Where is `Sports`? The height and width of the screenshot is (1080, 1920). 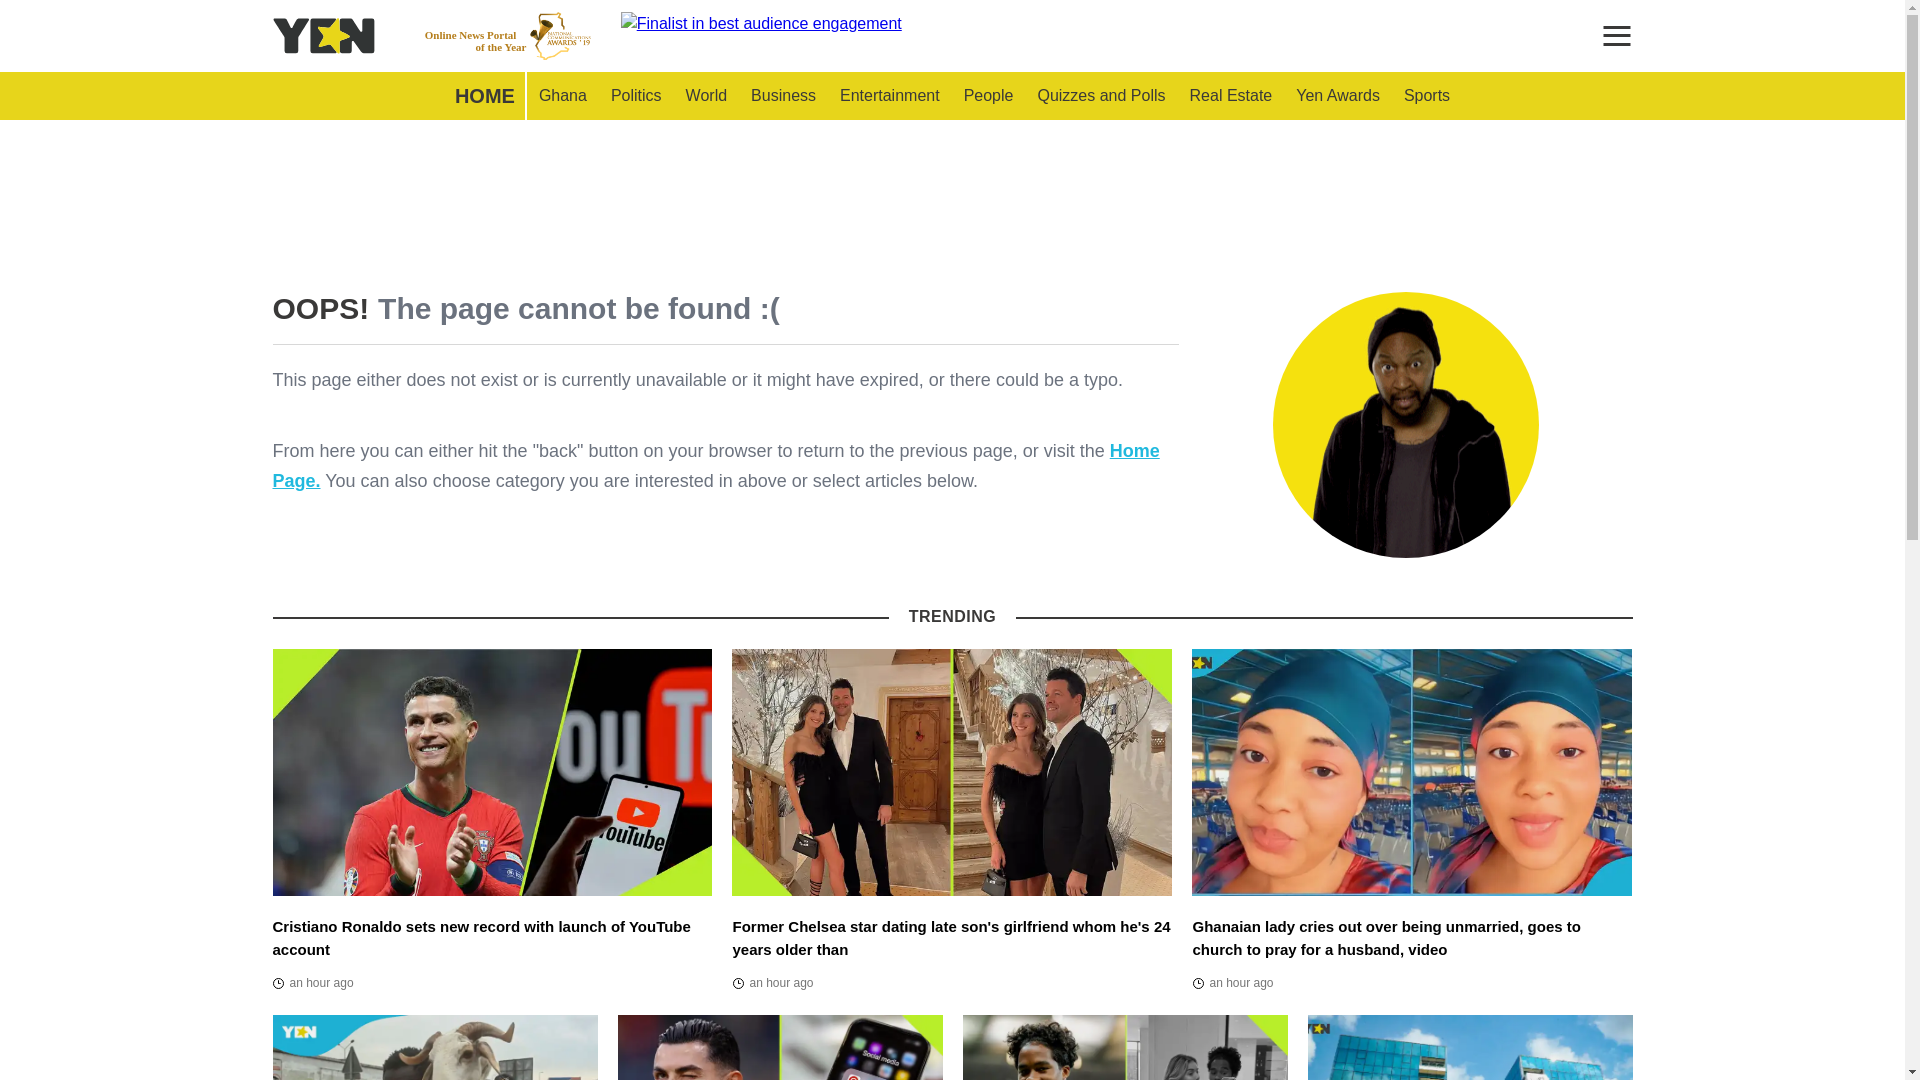 Sports is located at coordinates (312, 982).